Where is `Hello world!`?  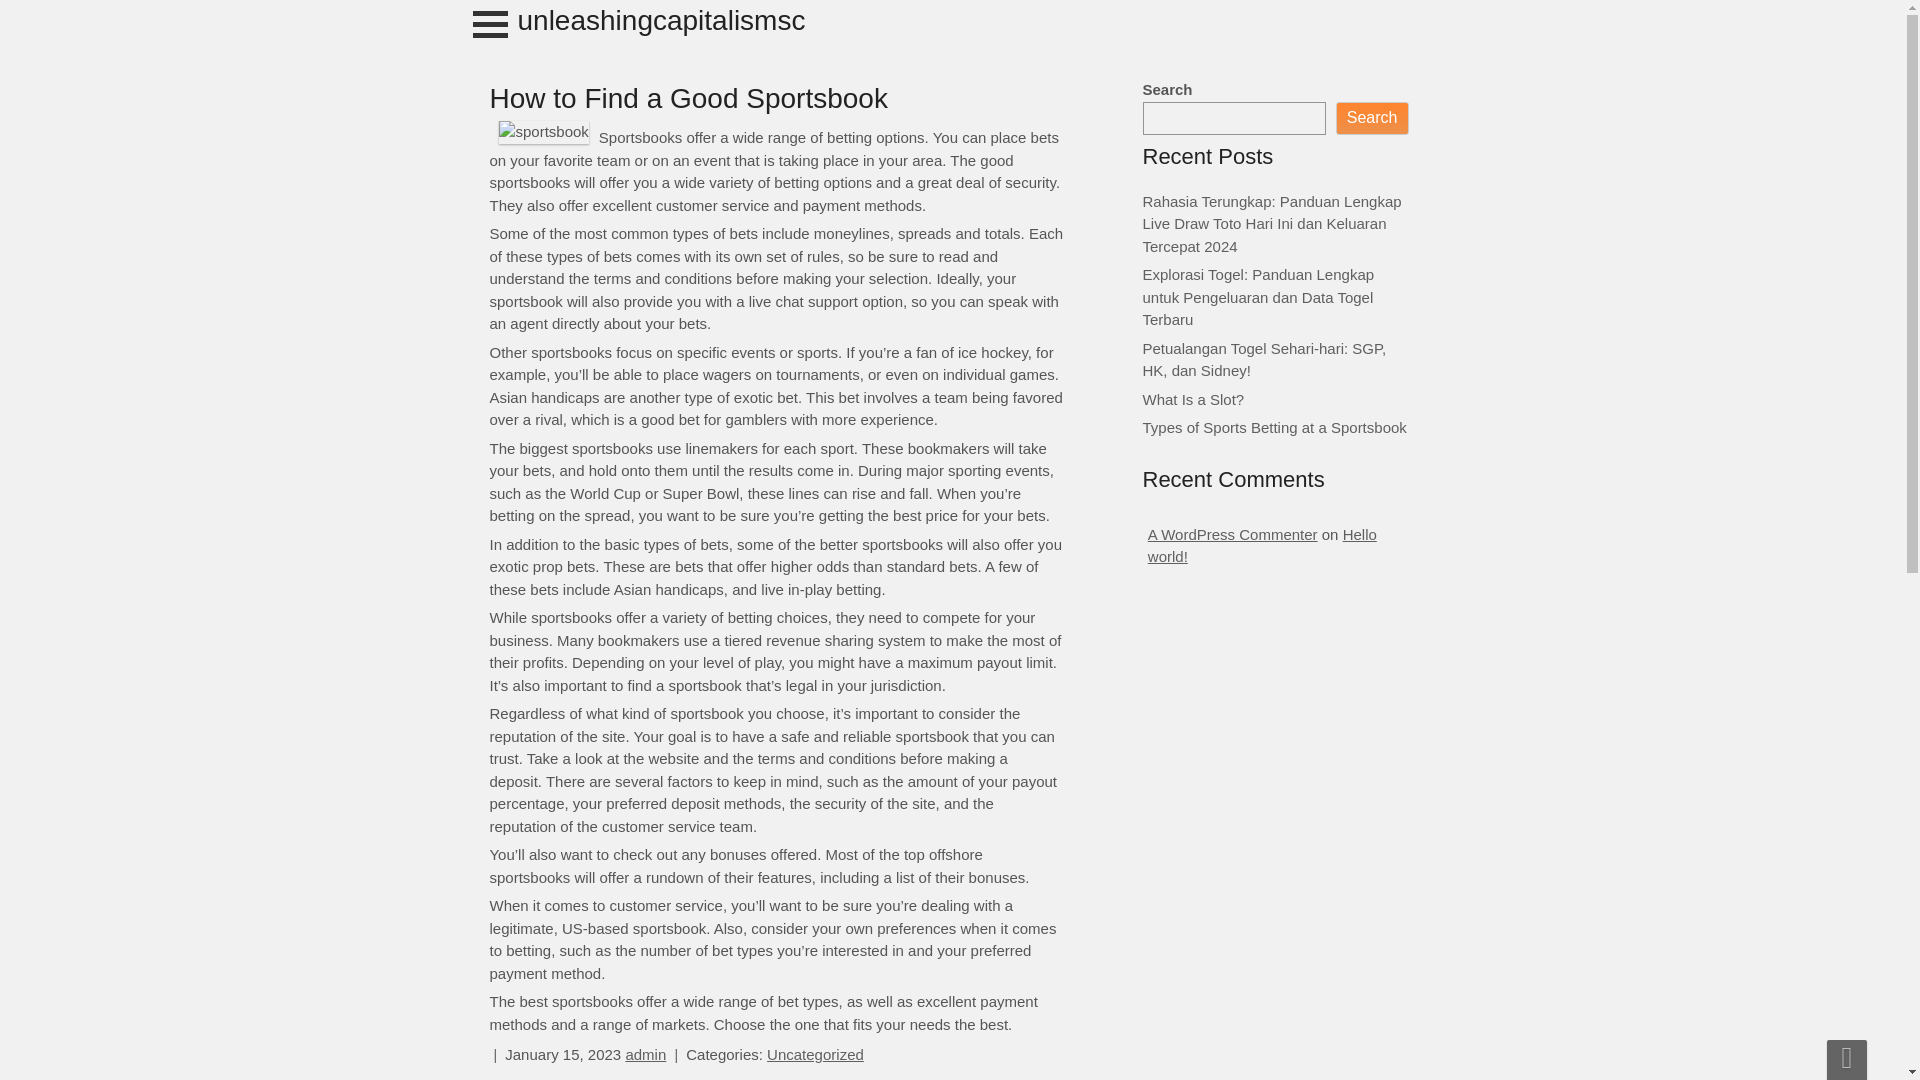
Hello world! is located at coordinates (1262, 545).